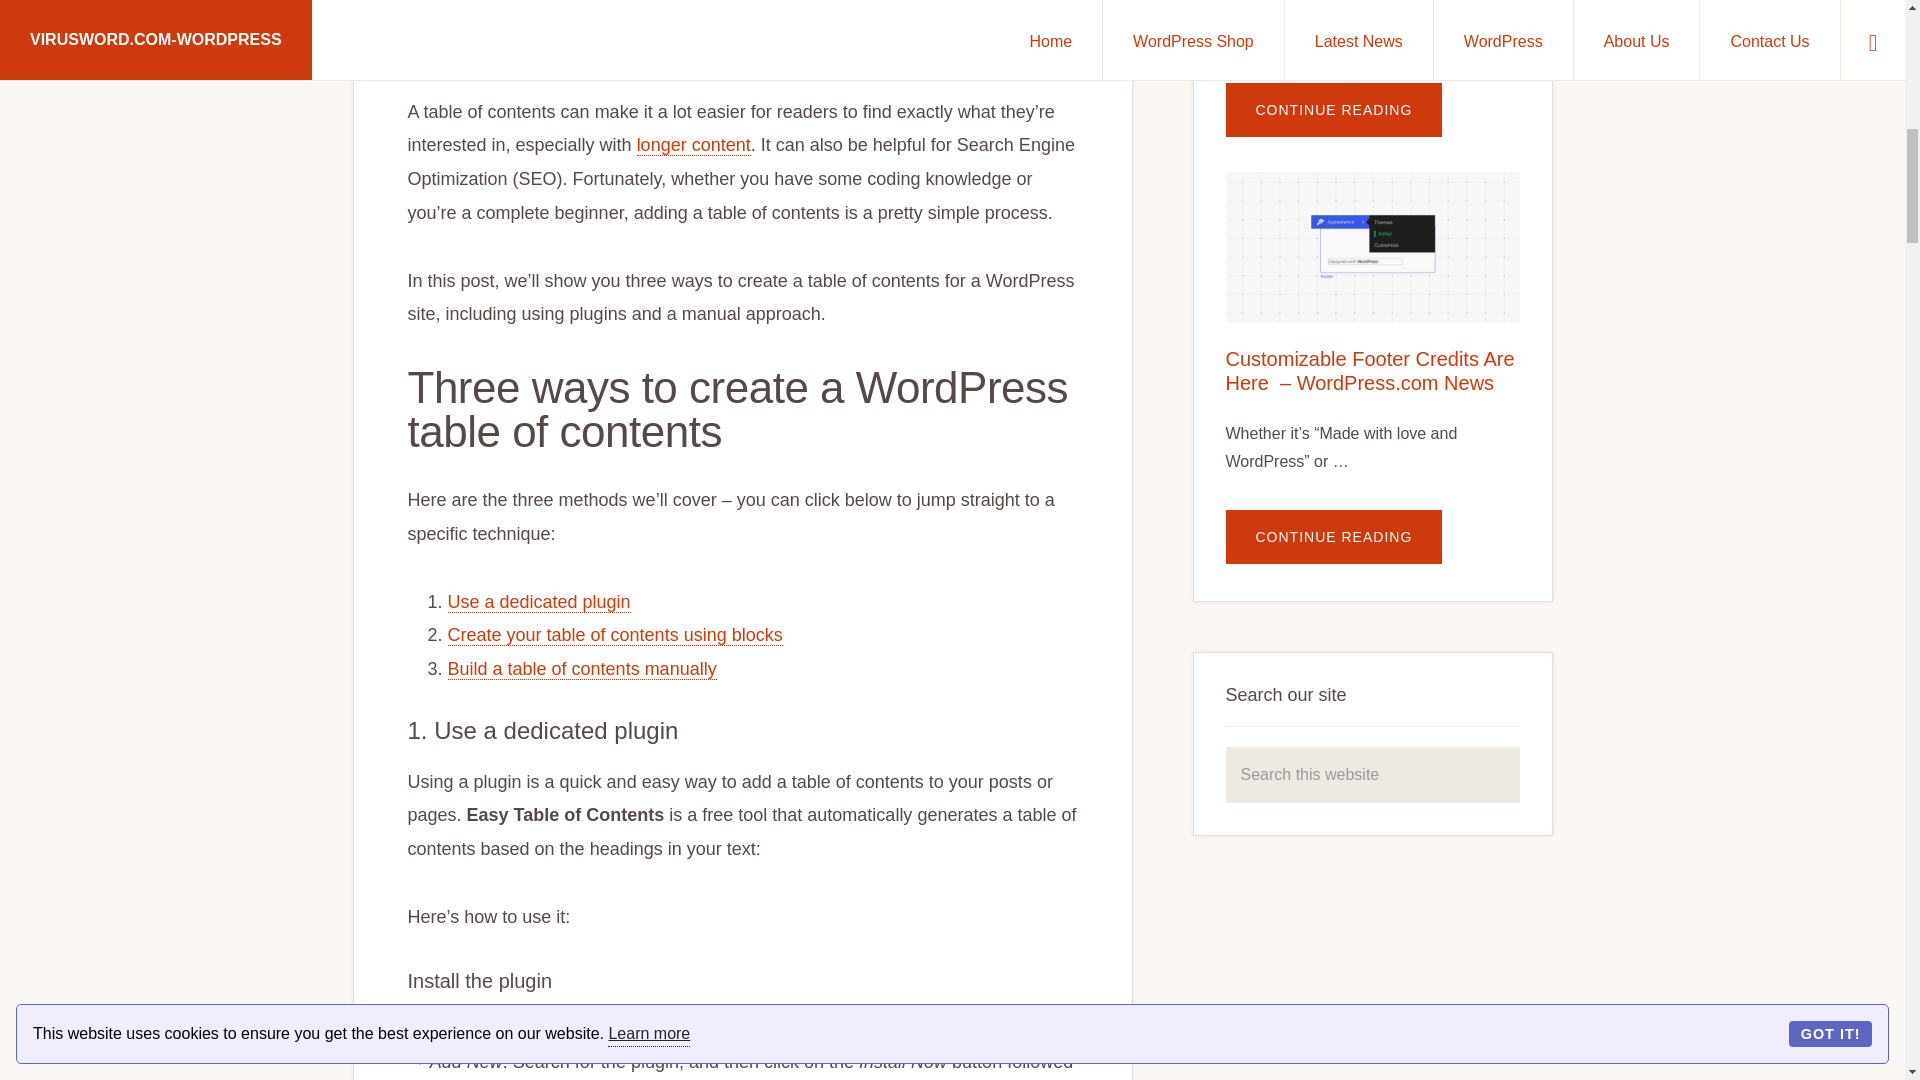 The image size is (1920, 1080). I want to click on Use a dedicated plugin, so click(539, 602).